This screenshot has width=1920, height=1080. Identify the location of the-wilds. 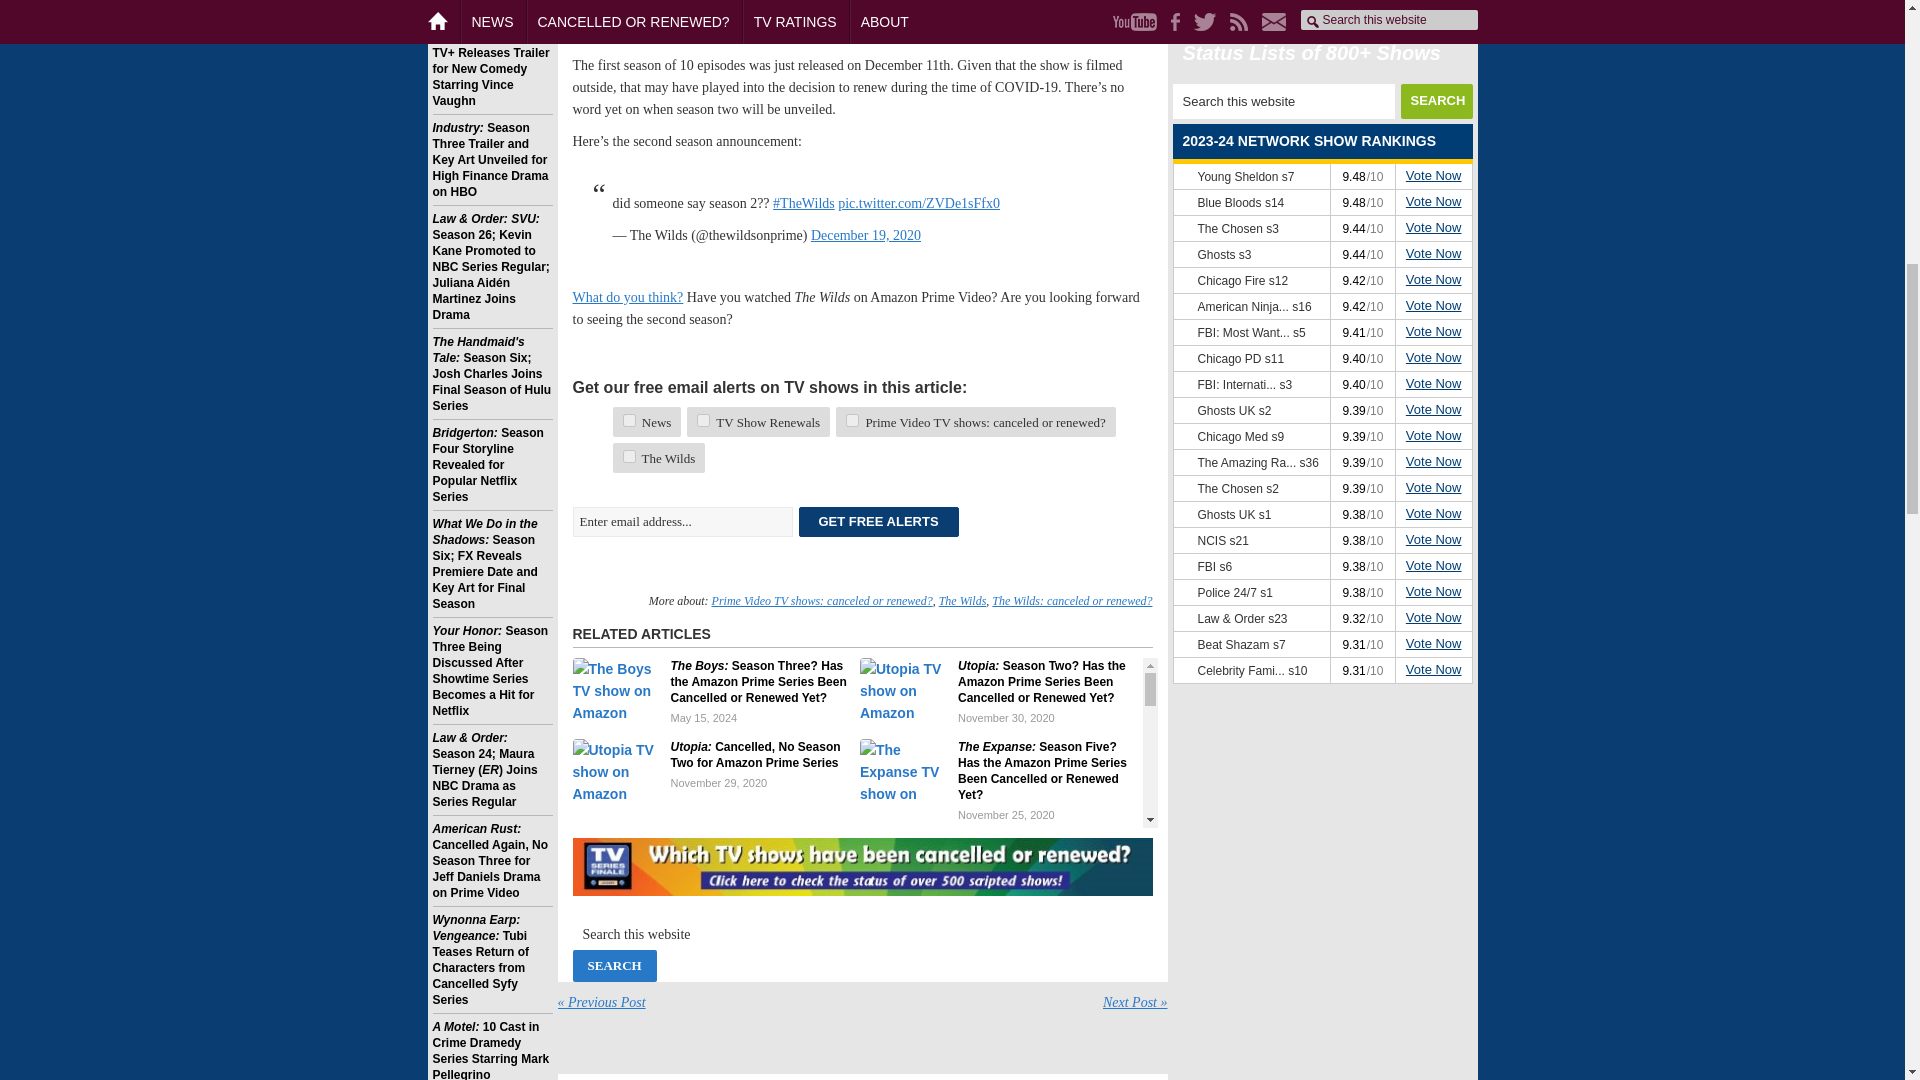
(628, 456).